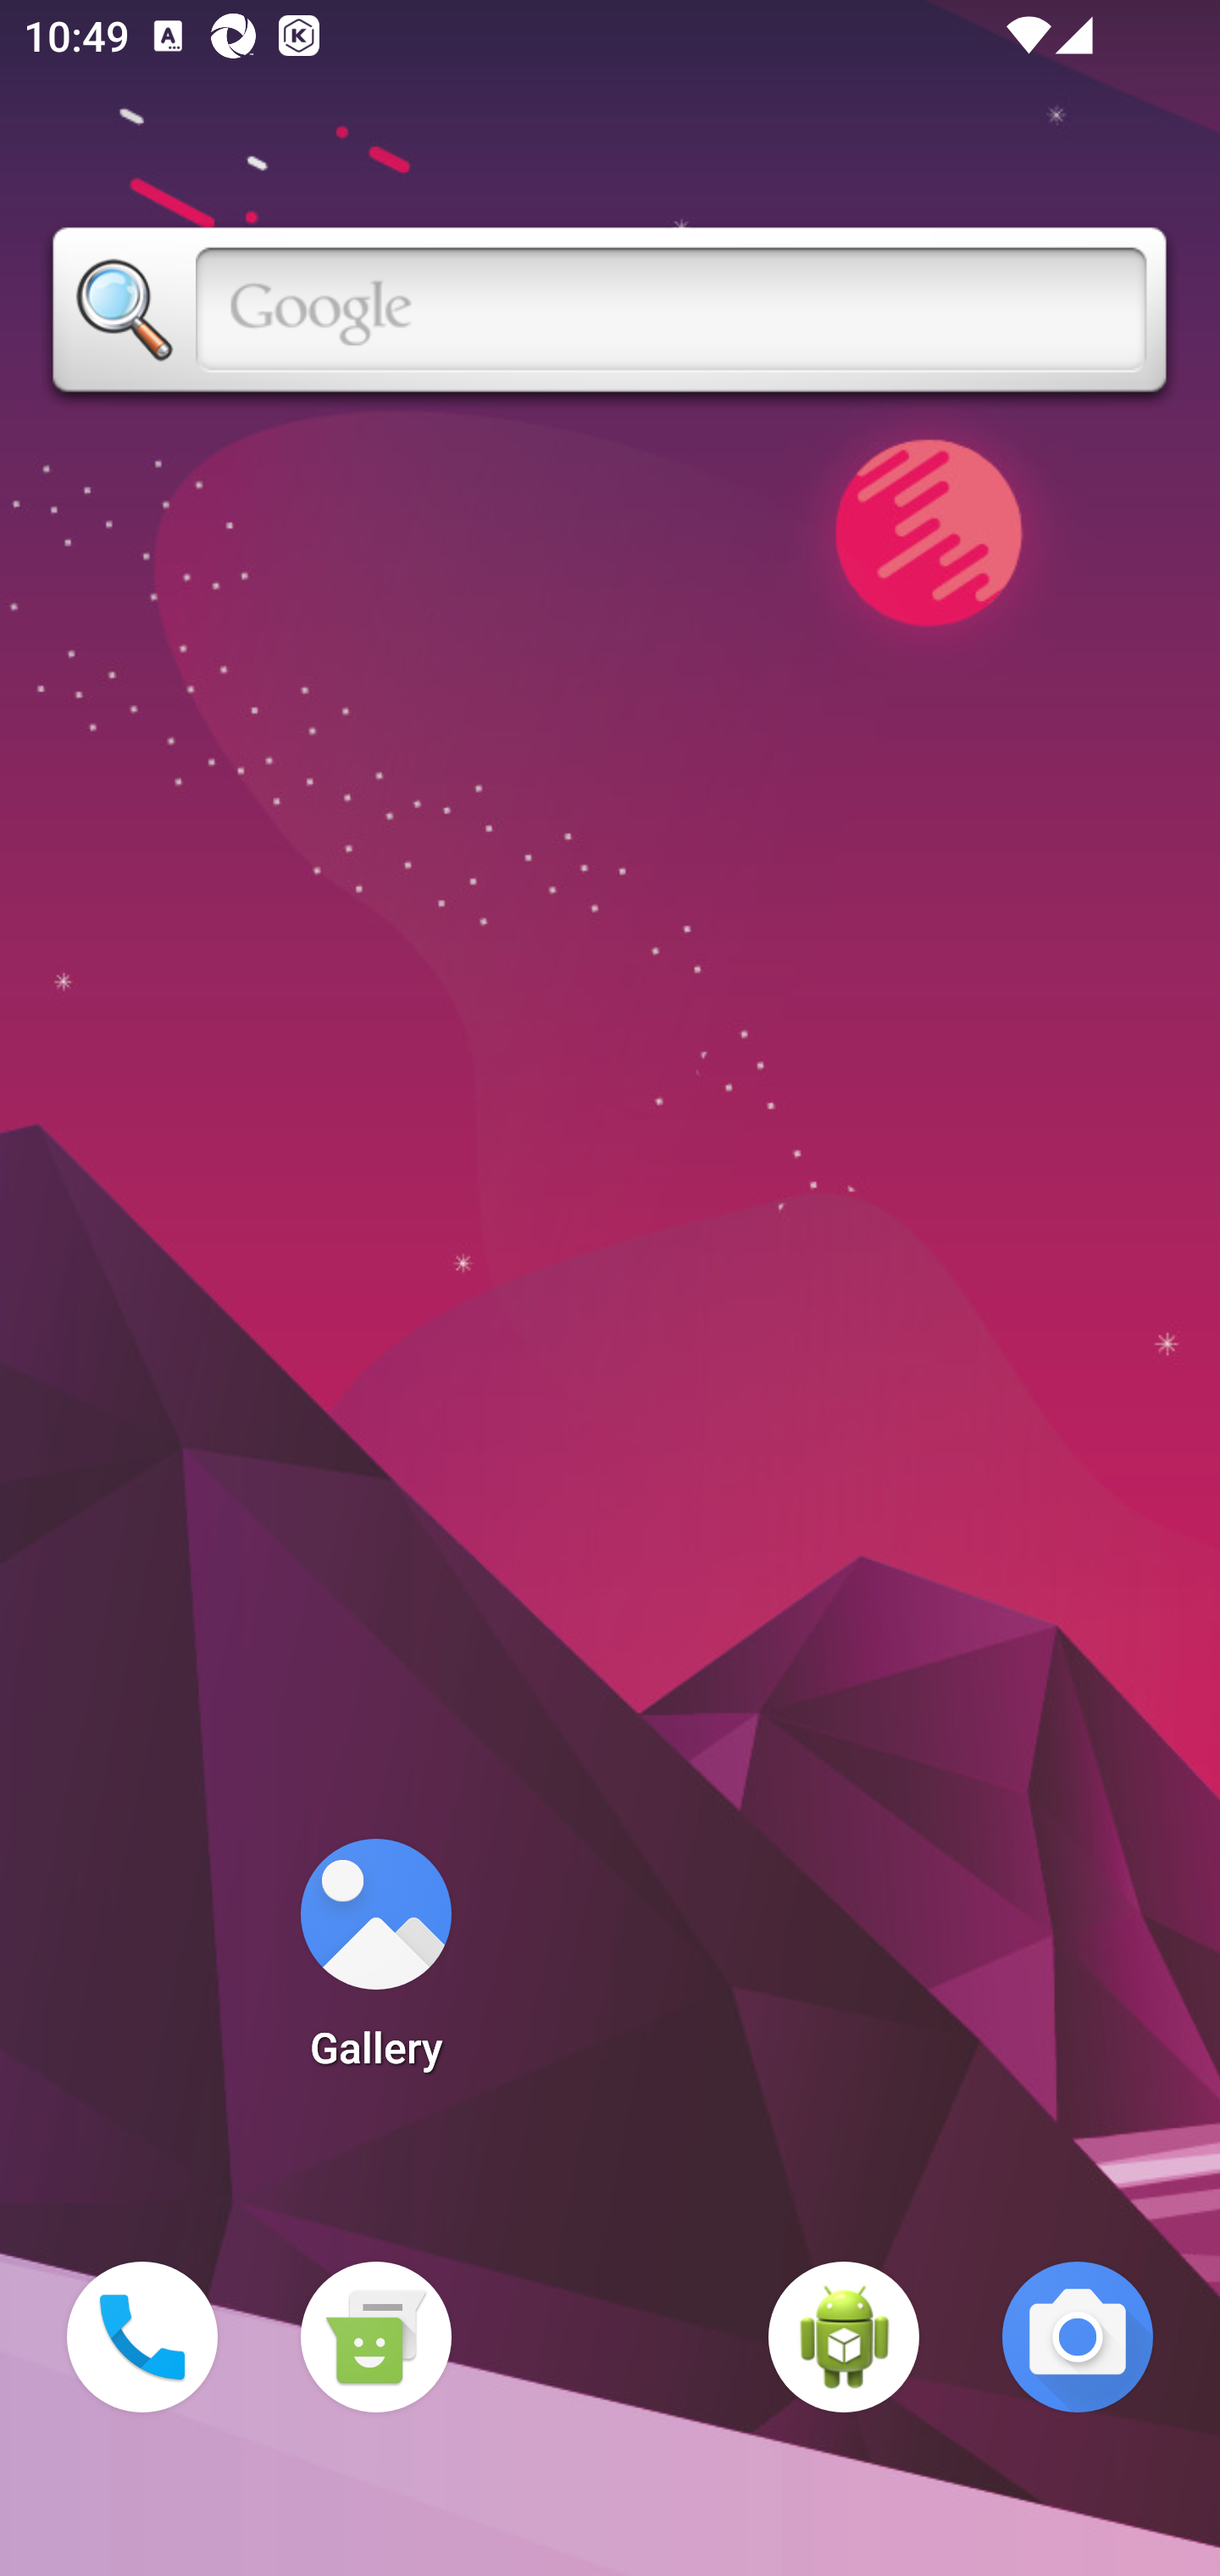 This screenshot has width=1220, height=2576. What do you see at coordinates (375, 1964) in the screenshot?
I see `Gallery` at bounding box center [375, 1964].